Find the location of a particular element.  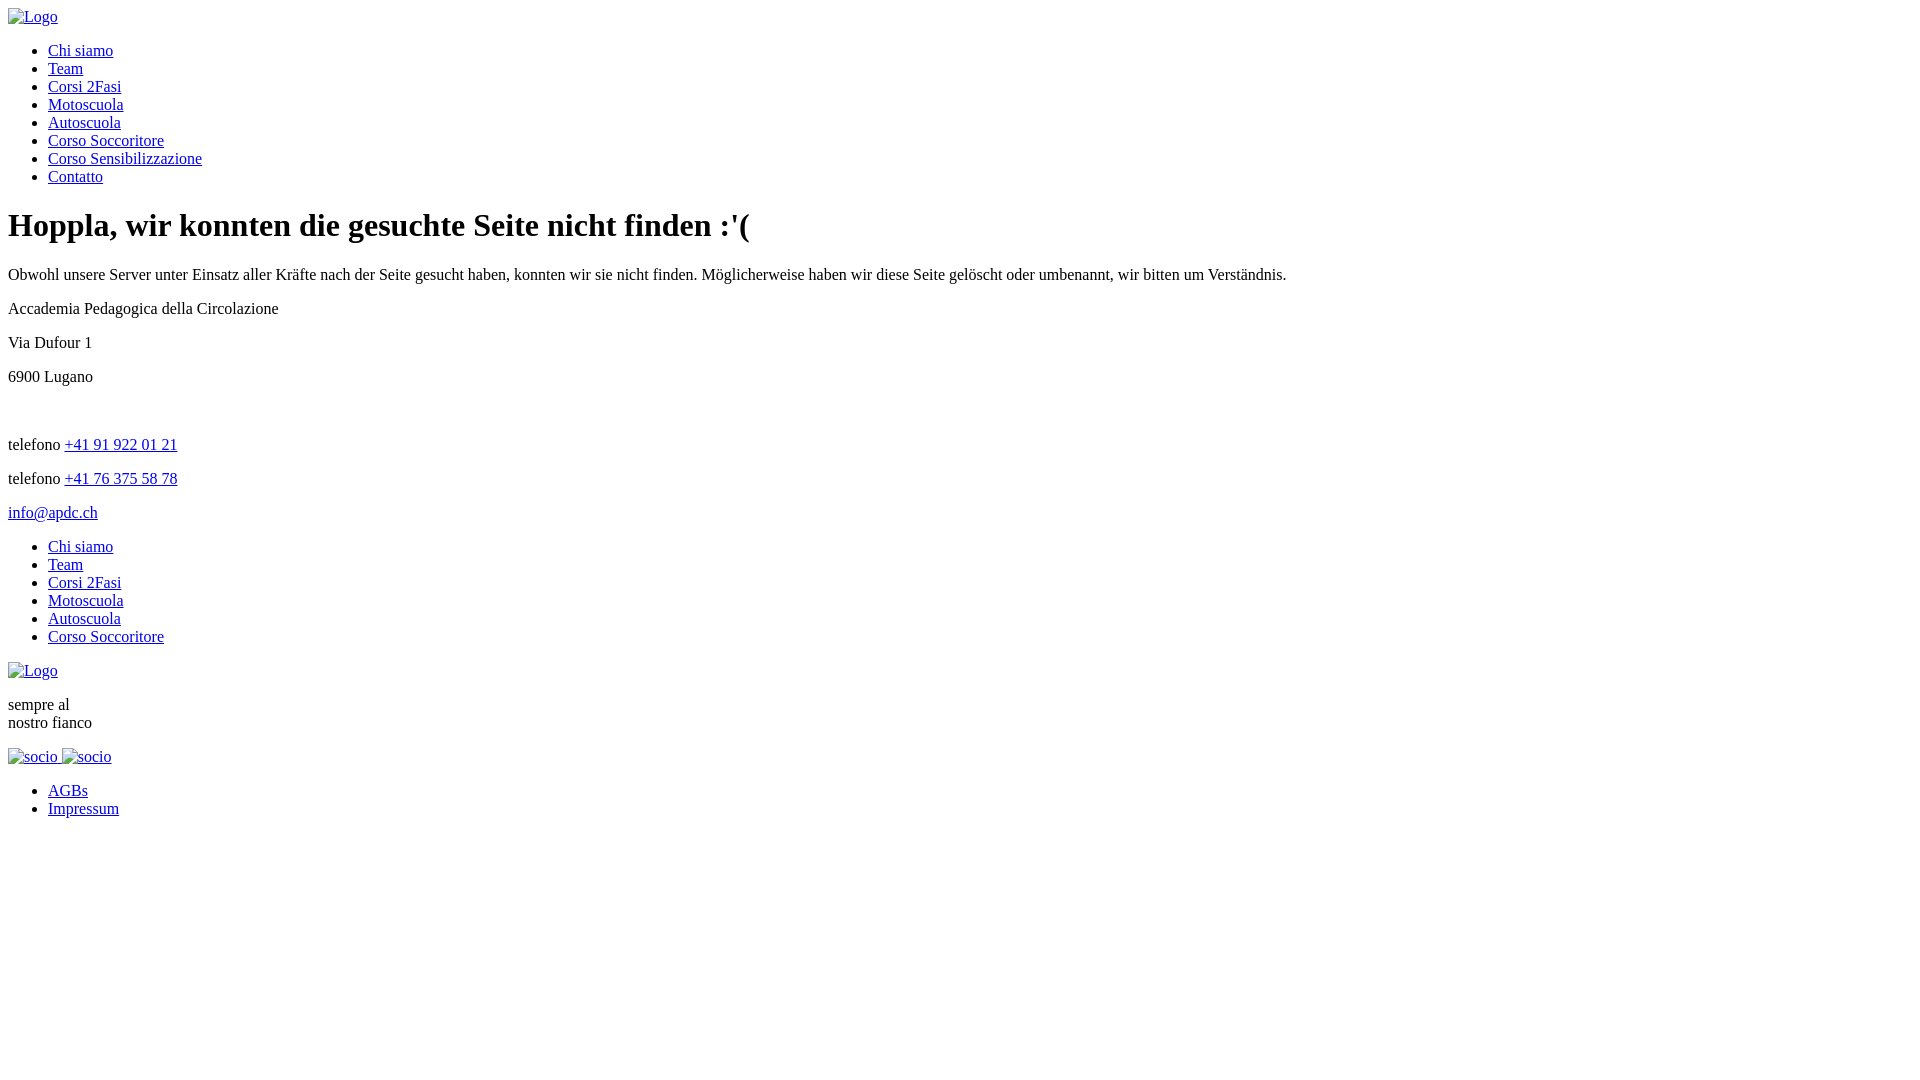

Chi siamo is located at coordinates (80, 546).